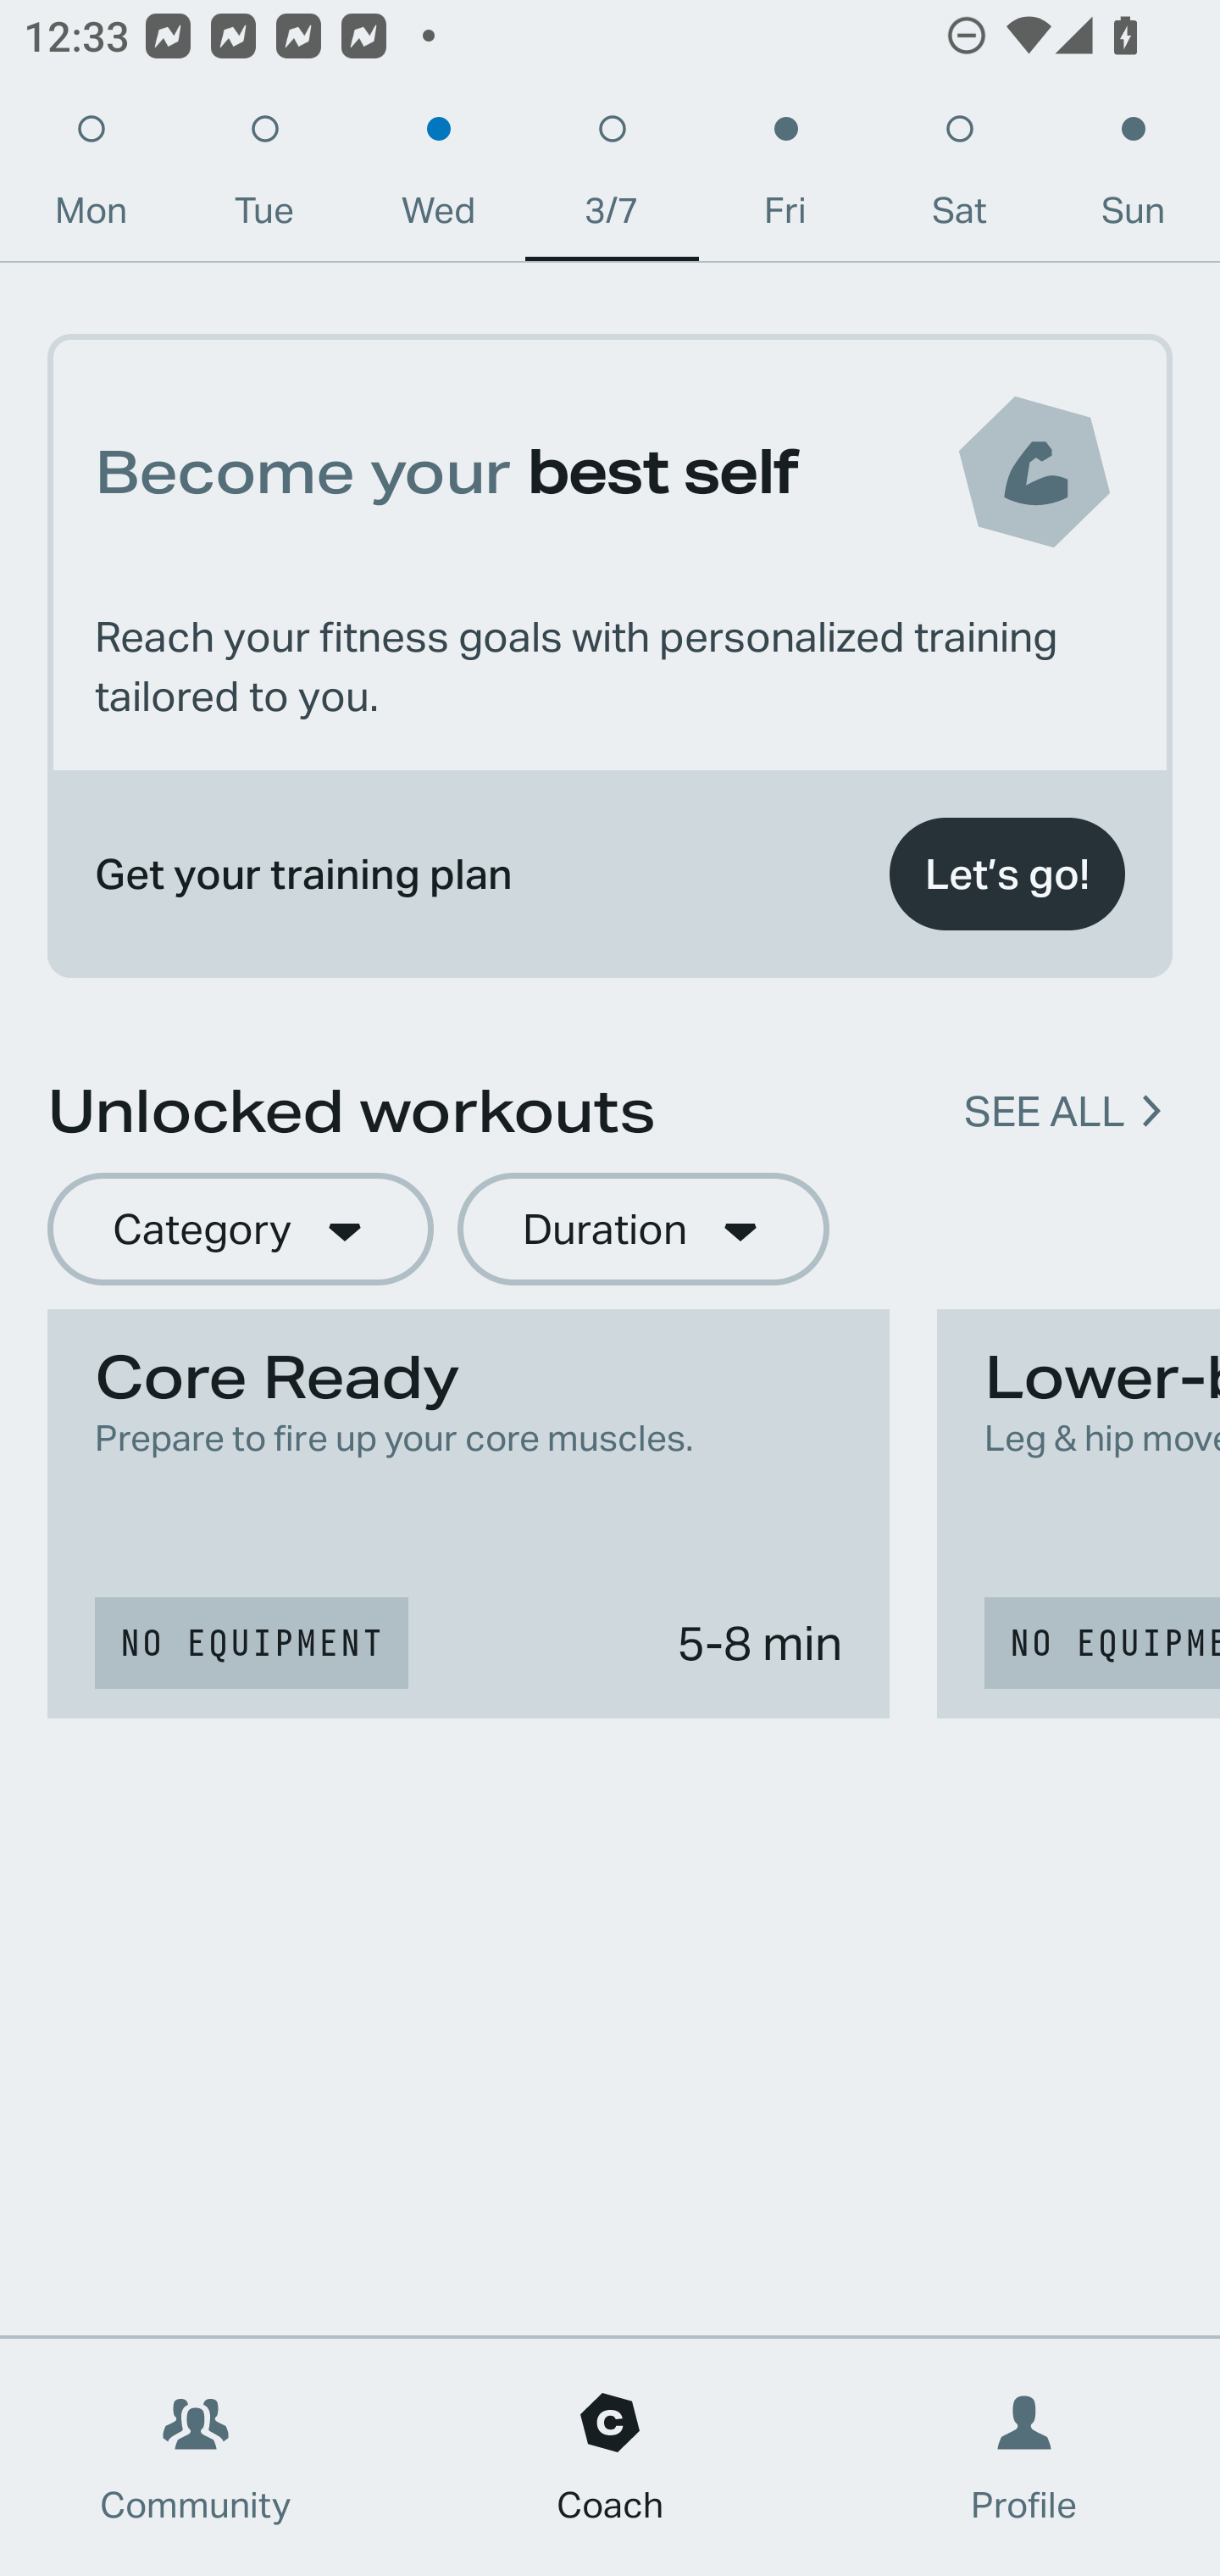 The width and height of the screenshot is (1220, 2576). Describe the element at coordinates (959, 178) in the screenshot. I see `Sat` at that location.